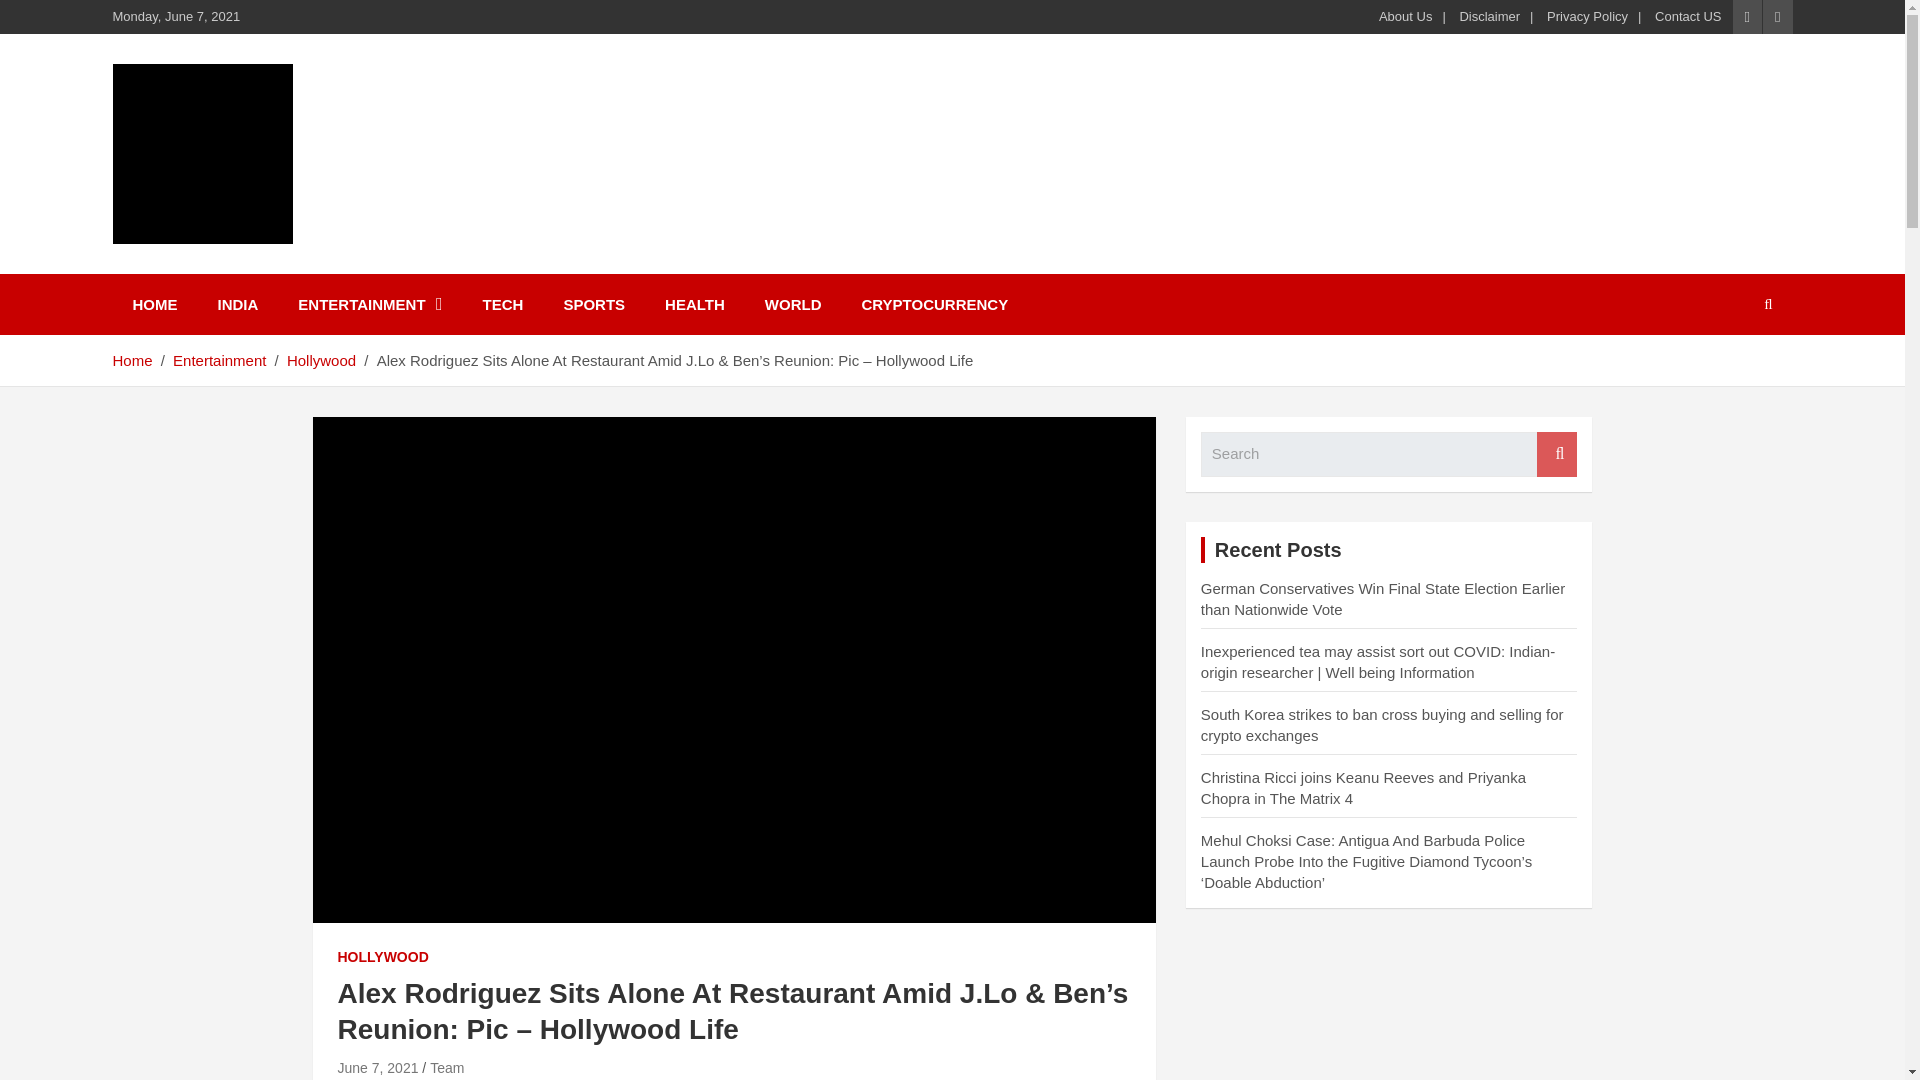  What do you see at coordinates (934, 304) in the screenshot?
I see `CRYPTOCURRENCY` at bounding box center [934, 304].